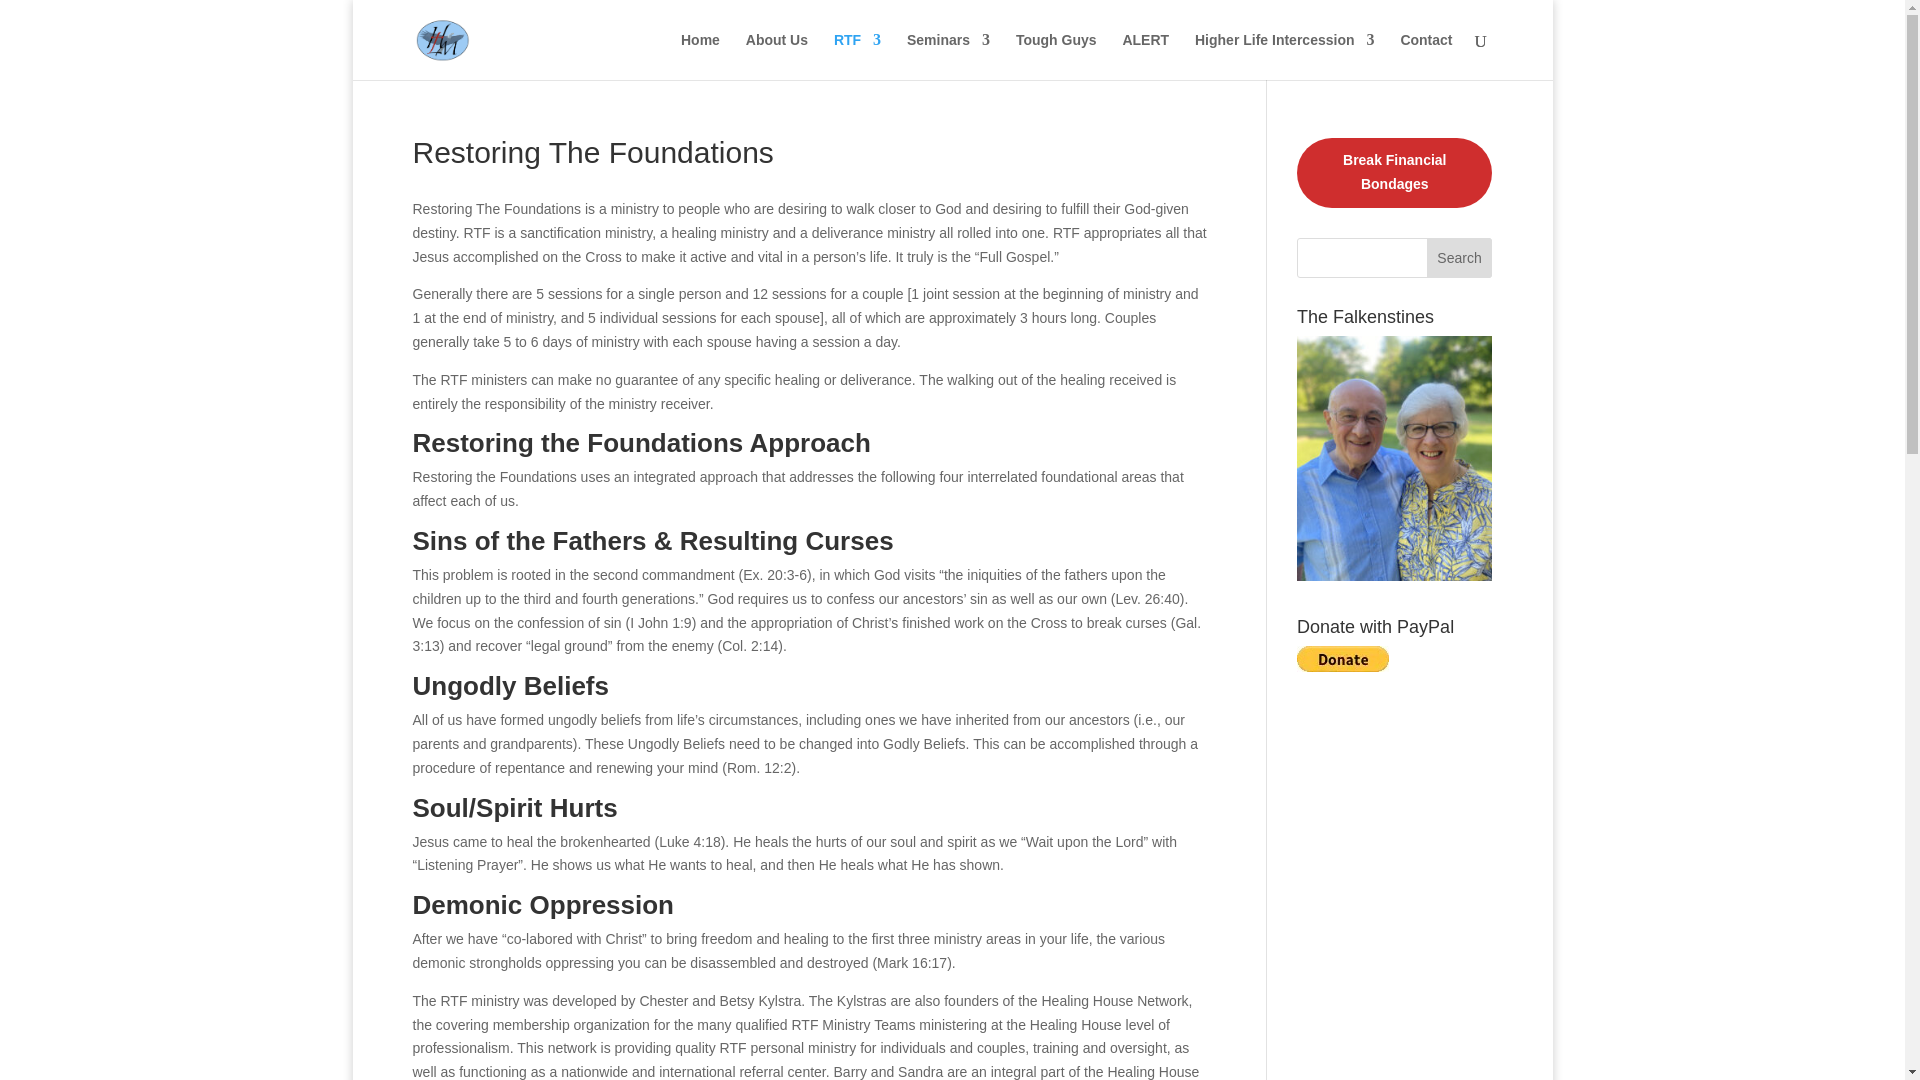 Image resolution: width=1920 pixels, height=1080 pixels. What do you see at coordinates (1284, 56) in the screenshot?
I see `Higher Life Intercession` at bounding box center [1284, 56].